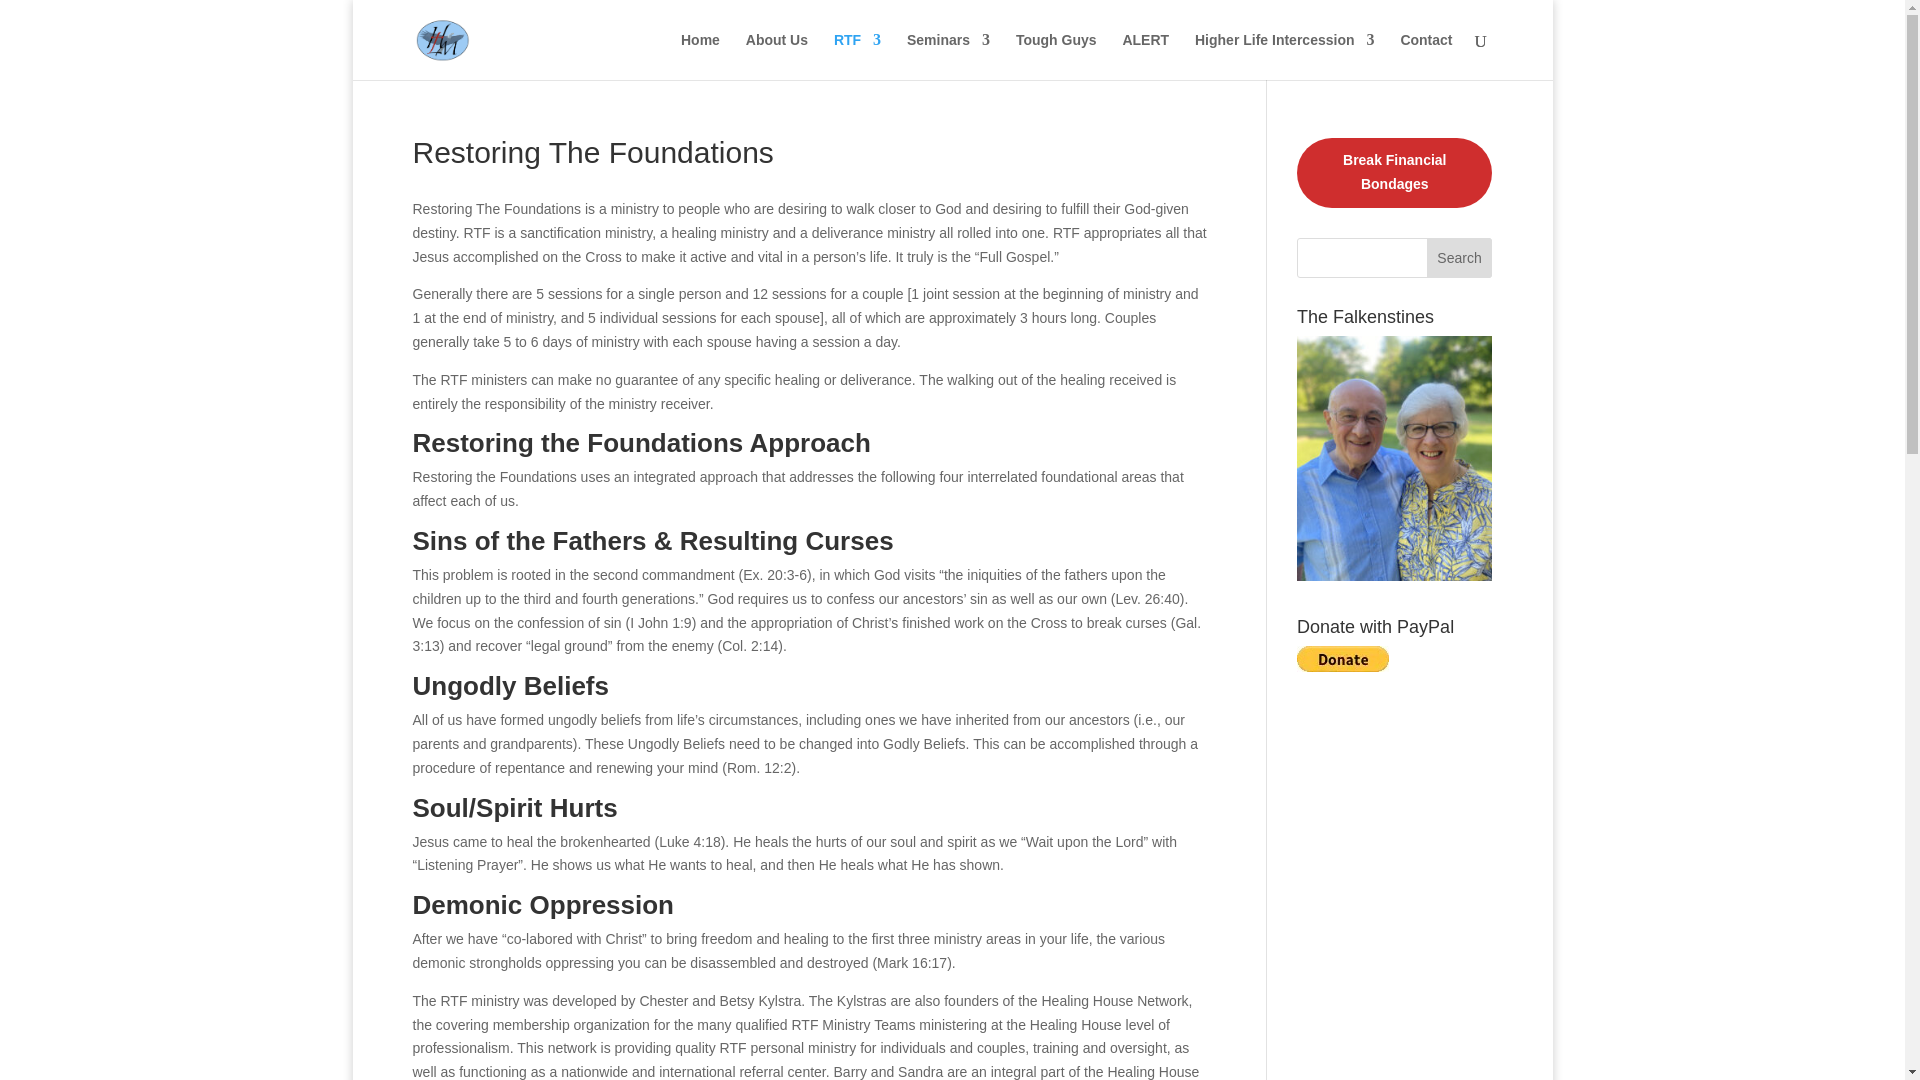 Image resolution: width=1920 pixels, height=1080 pixels. What do you see at coordinates (1284, 56) in the screenshot?
I see `Higher Life Intercession` at bounding box center [1284, 56].